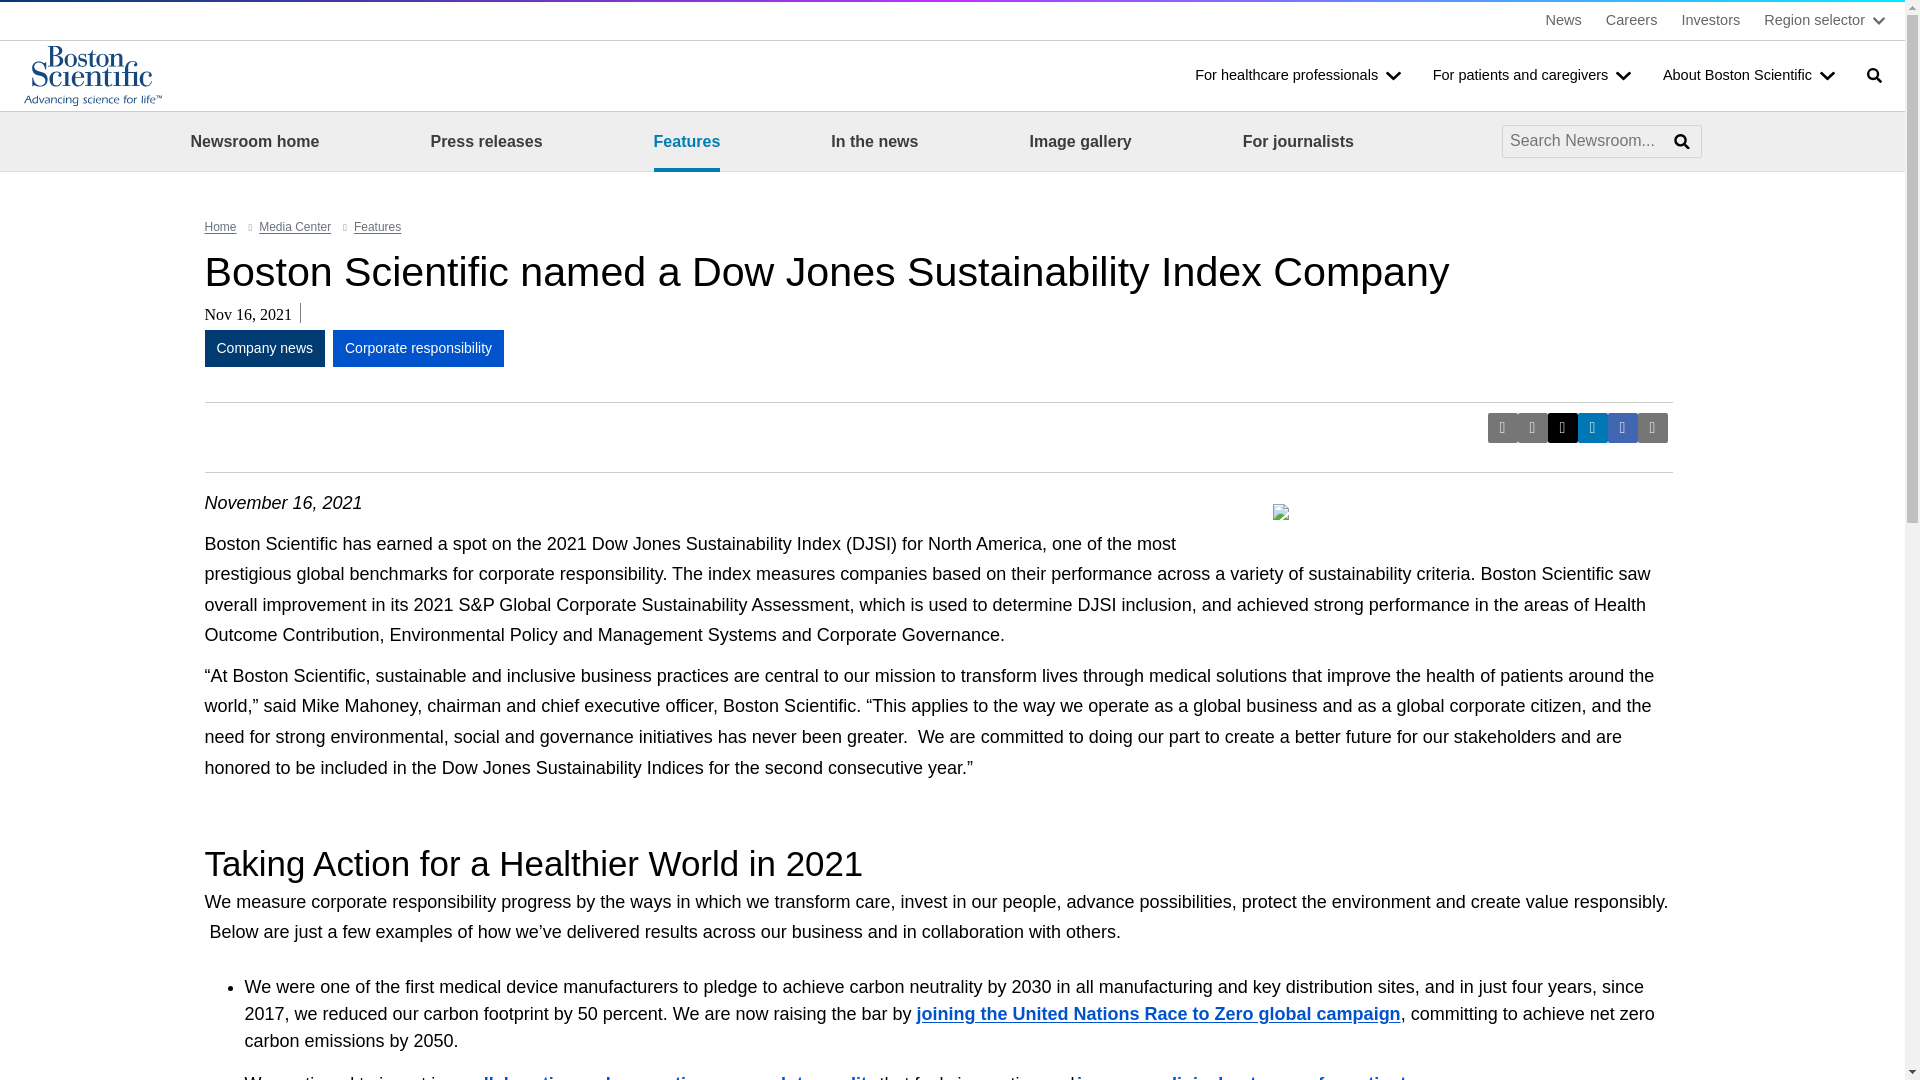 This screenshot has width=1920, height=1080. I want to click on Region selector, so click(1824, 20).